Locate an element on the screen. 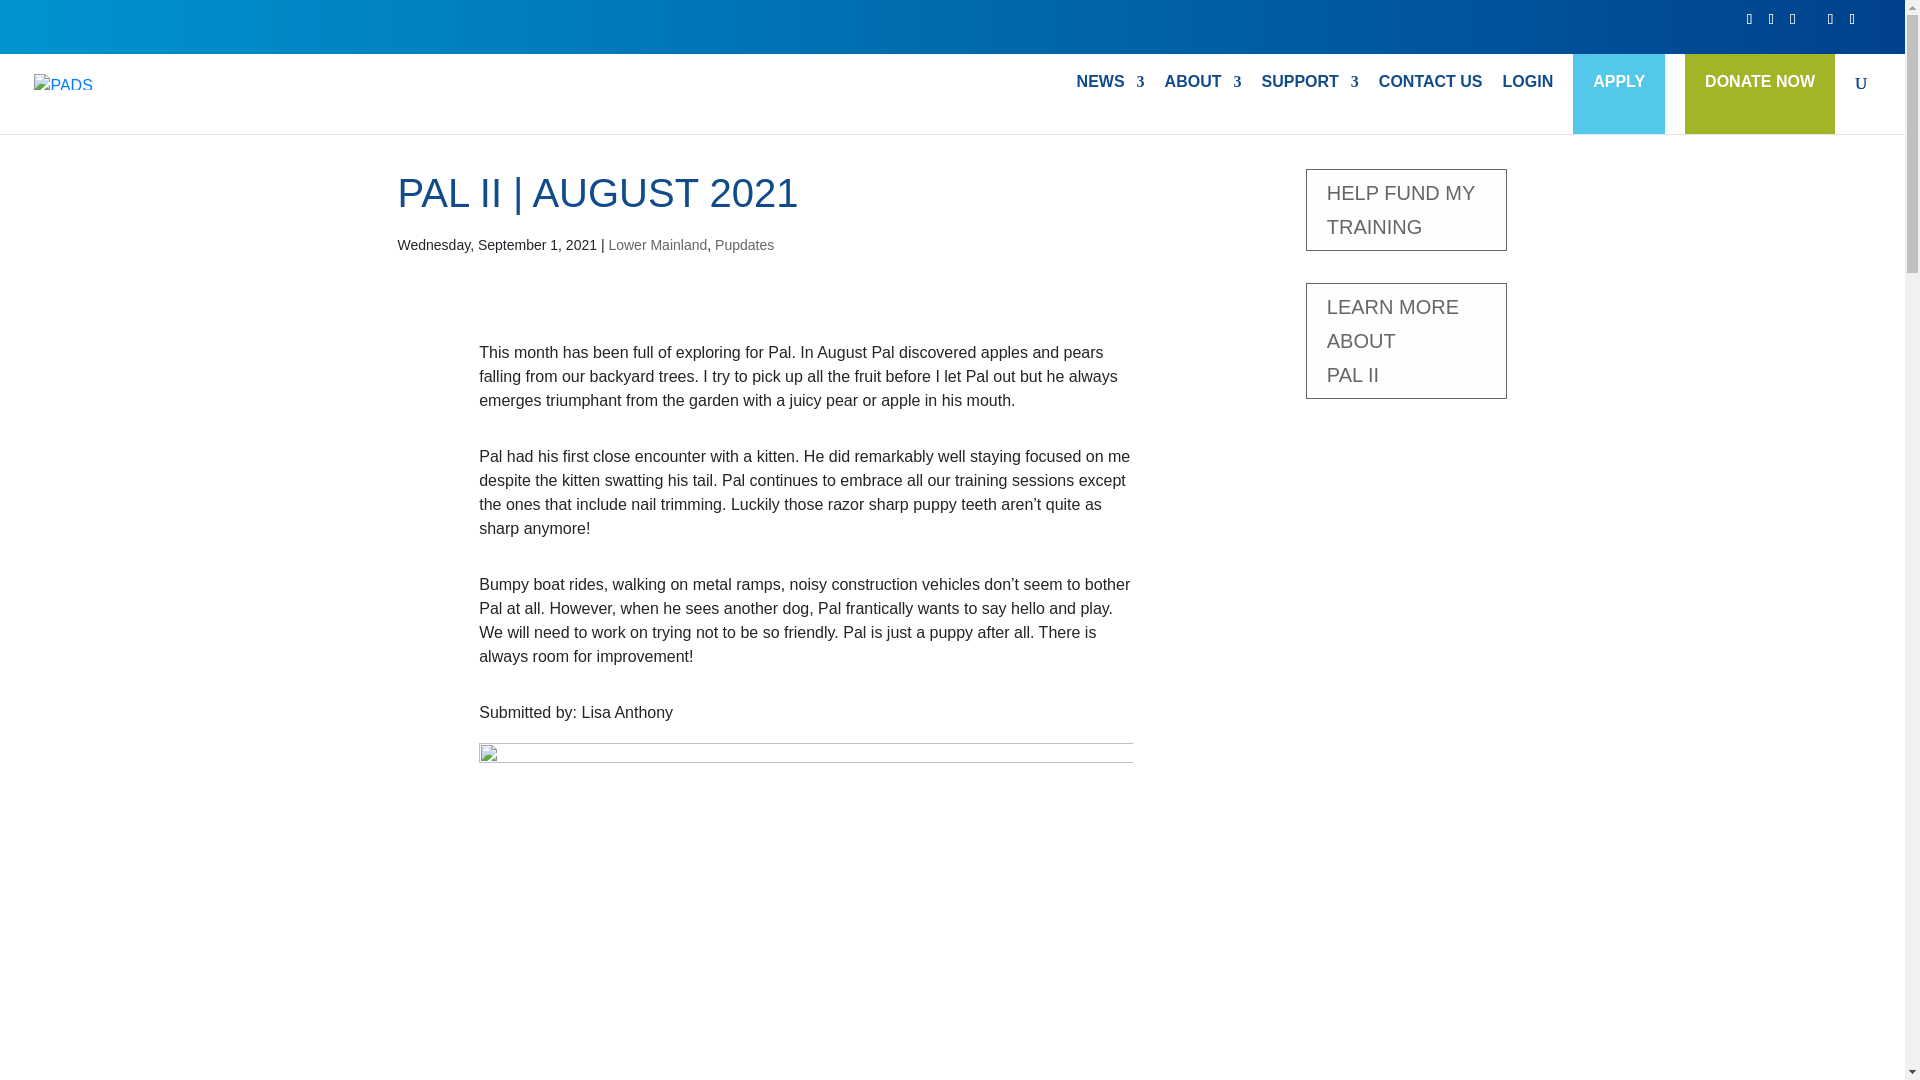 The height and width of the screenshot is (1080, 1920). HELP FUND MY TRAINING is located at coordinates (1406, 209).